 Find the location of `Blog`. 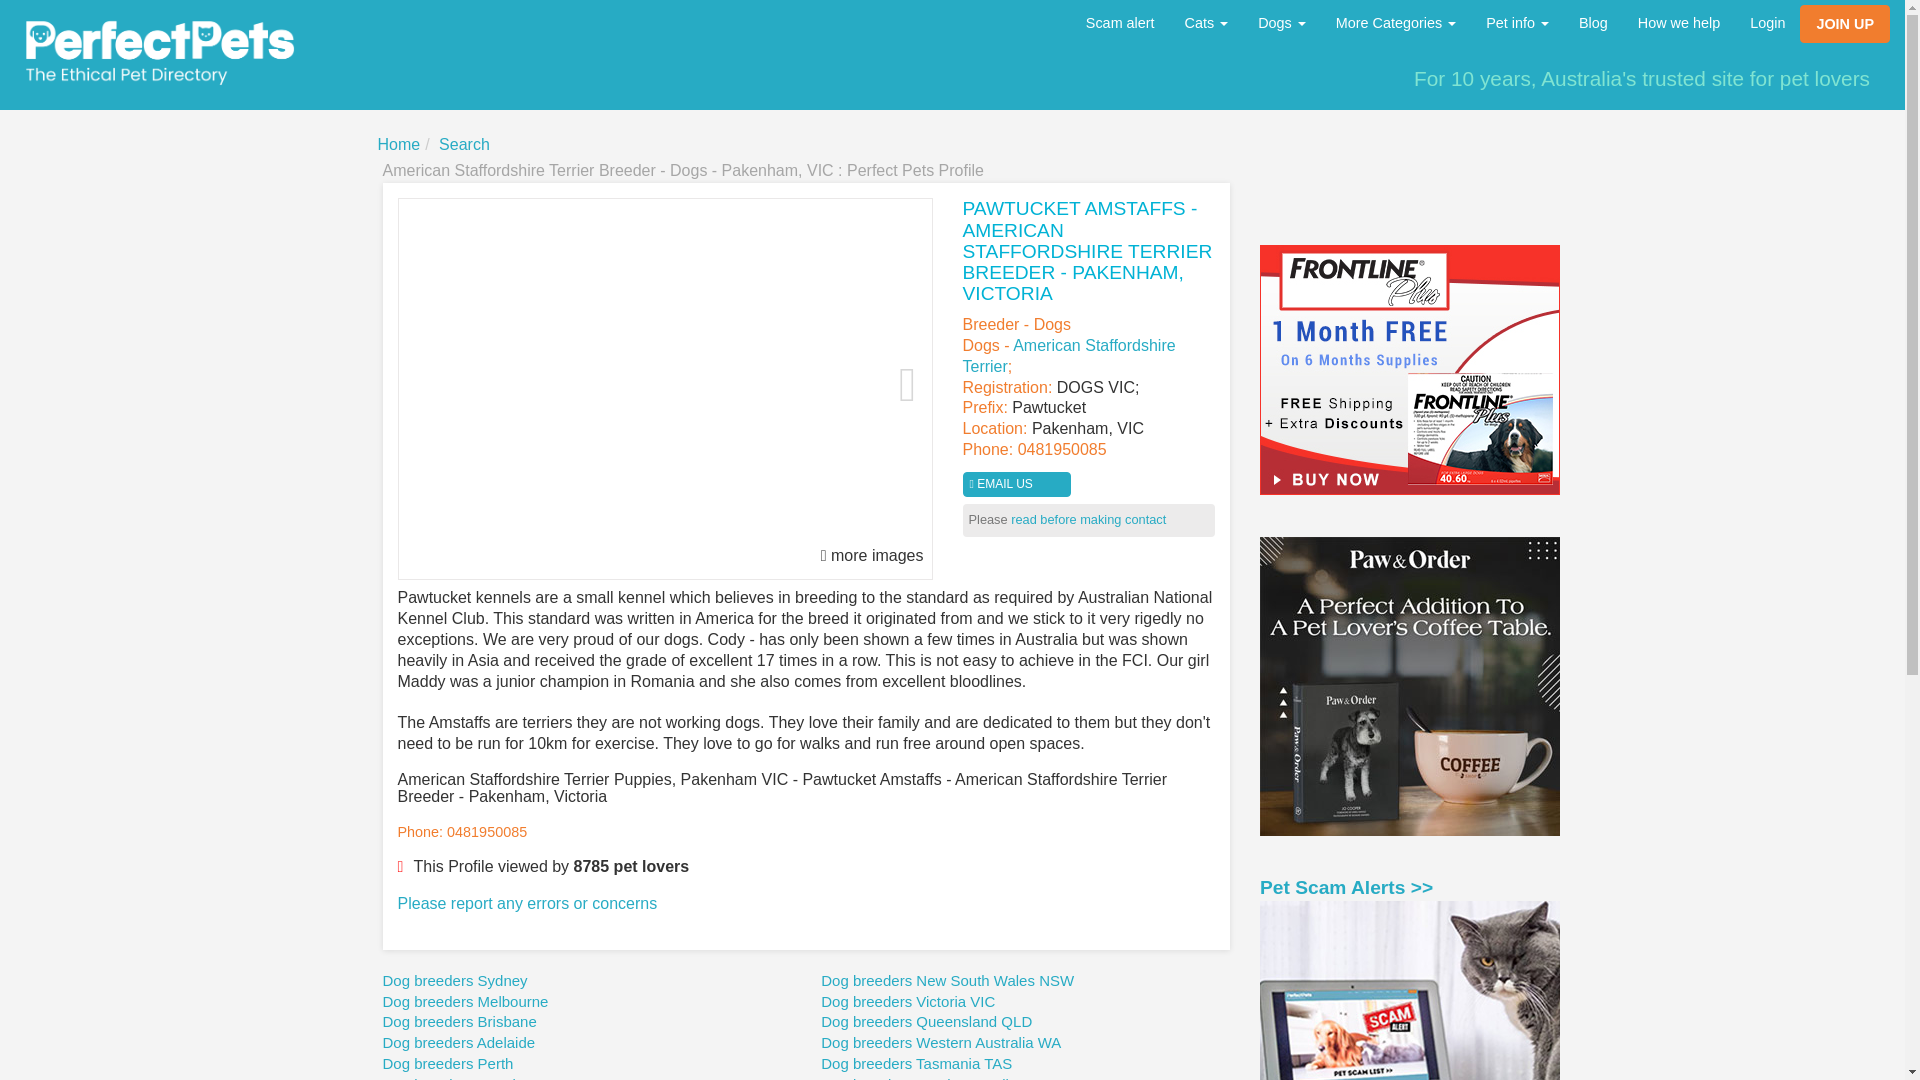

Blog is located at coordinates (1593, 23).